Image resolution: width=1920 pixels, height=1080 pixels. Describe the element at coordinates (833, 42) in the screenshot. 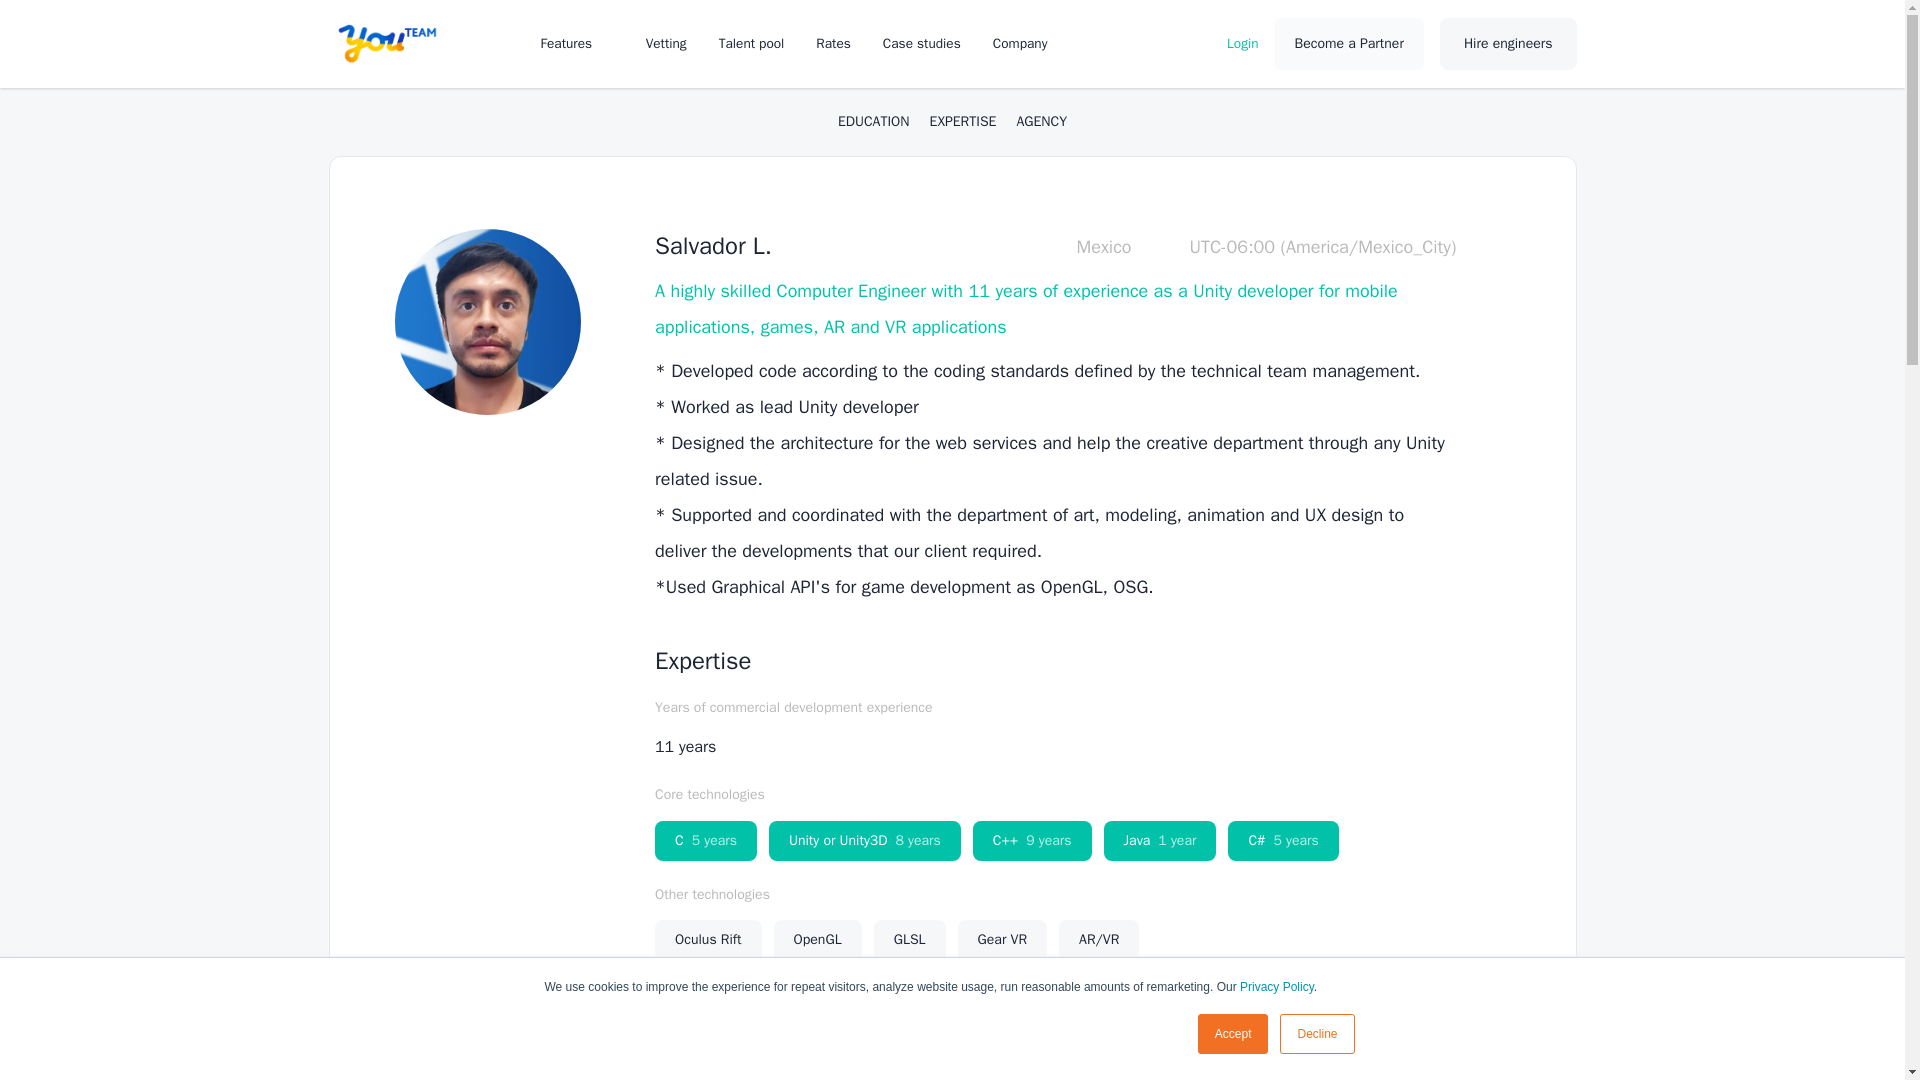

I see `Rates` at that location.